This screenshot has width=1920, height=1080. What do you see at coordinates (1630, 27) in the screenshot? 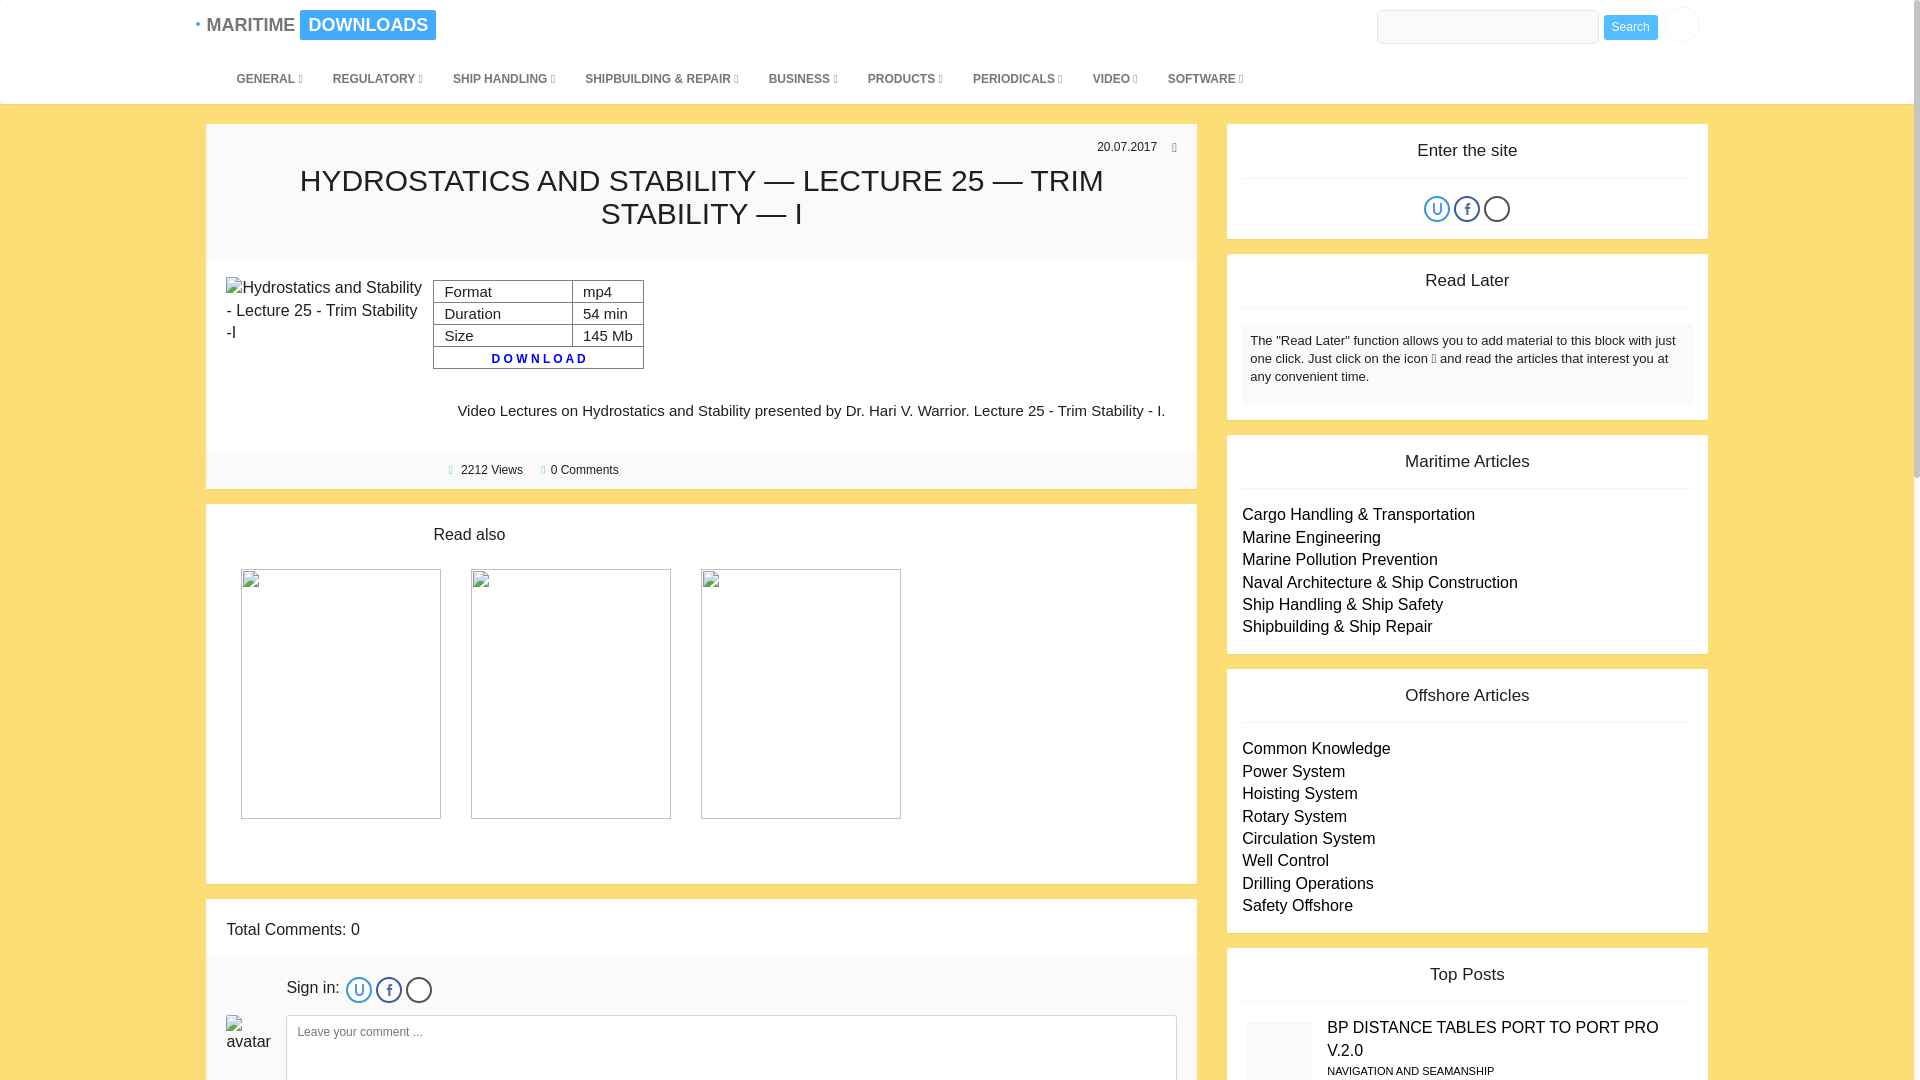
I see `Search` at bounding box center [1630, 27].